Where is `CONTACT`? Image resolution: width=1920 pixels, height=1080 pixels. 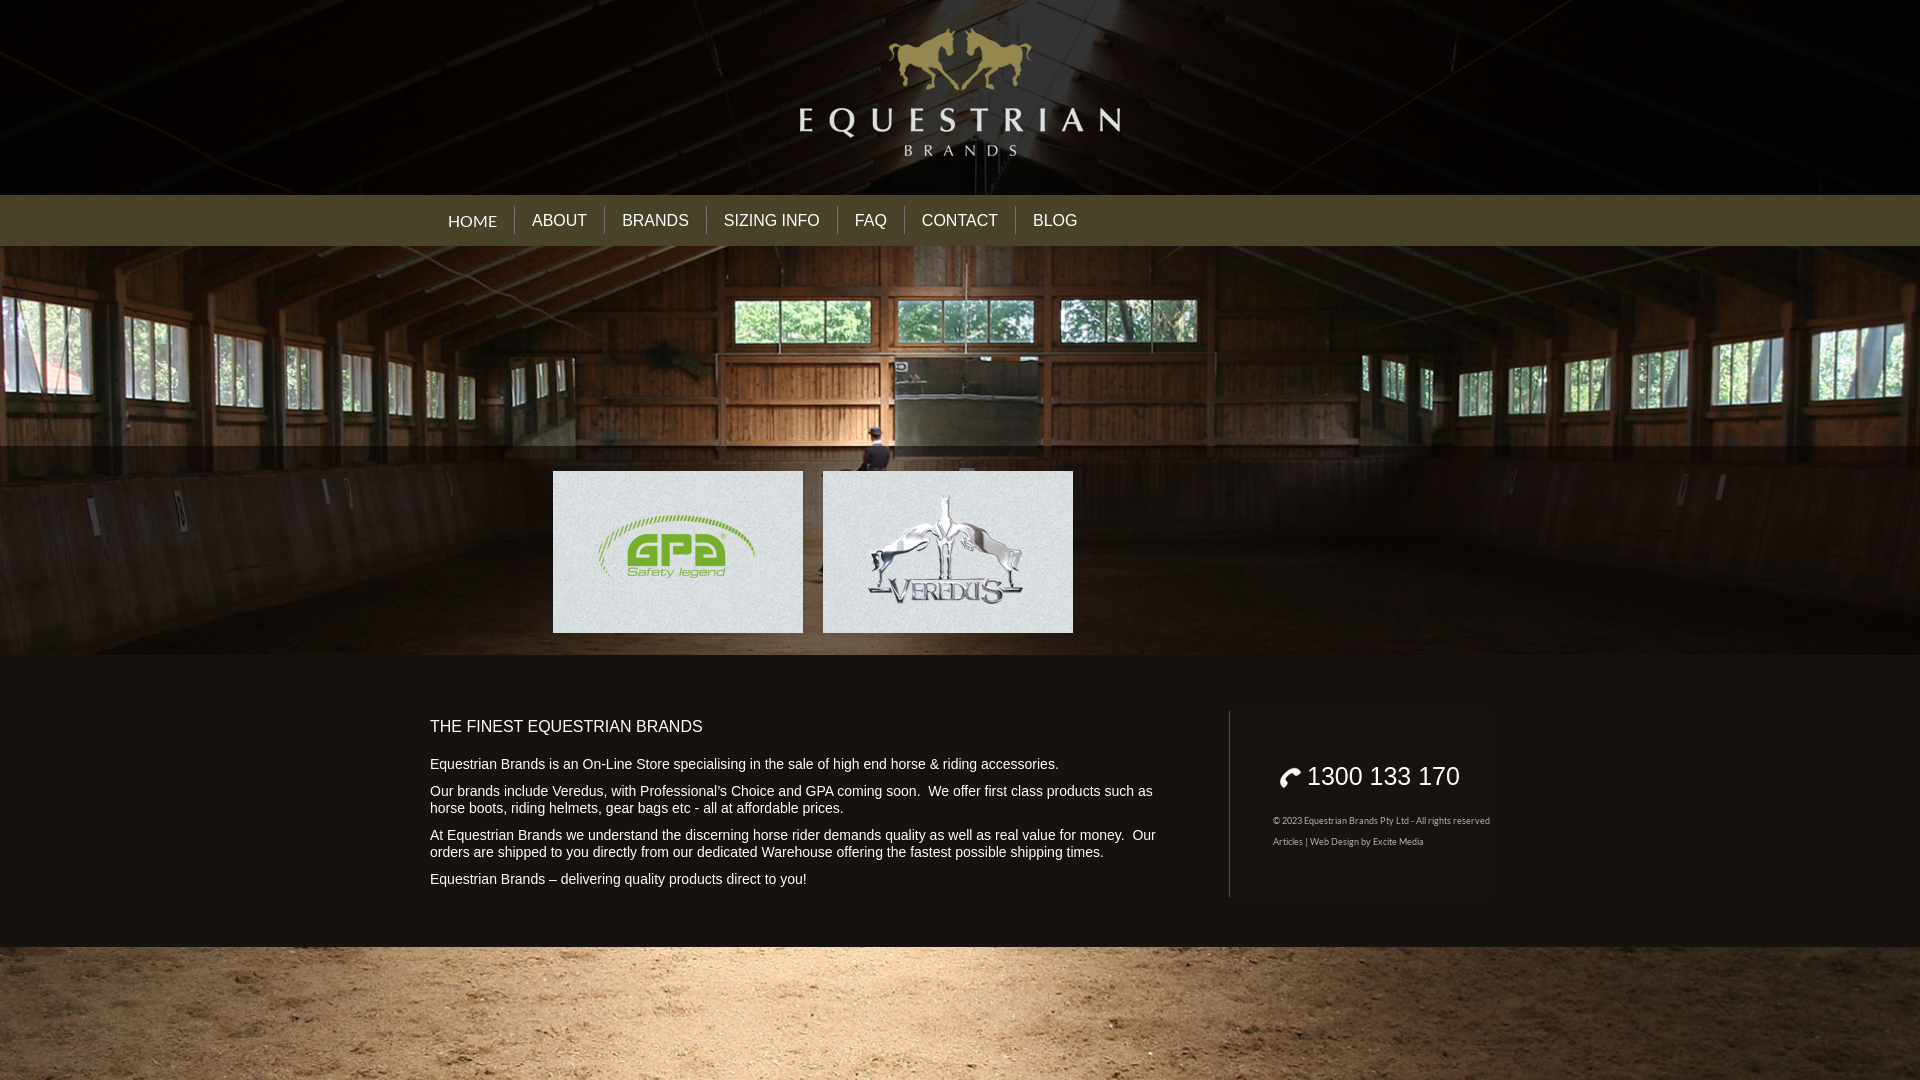 CONTACT is located at coordinates (960, 220).